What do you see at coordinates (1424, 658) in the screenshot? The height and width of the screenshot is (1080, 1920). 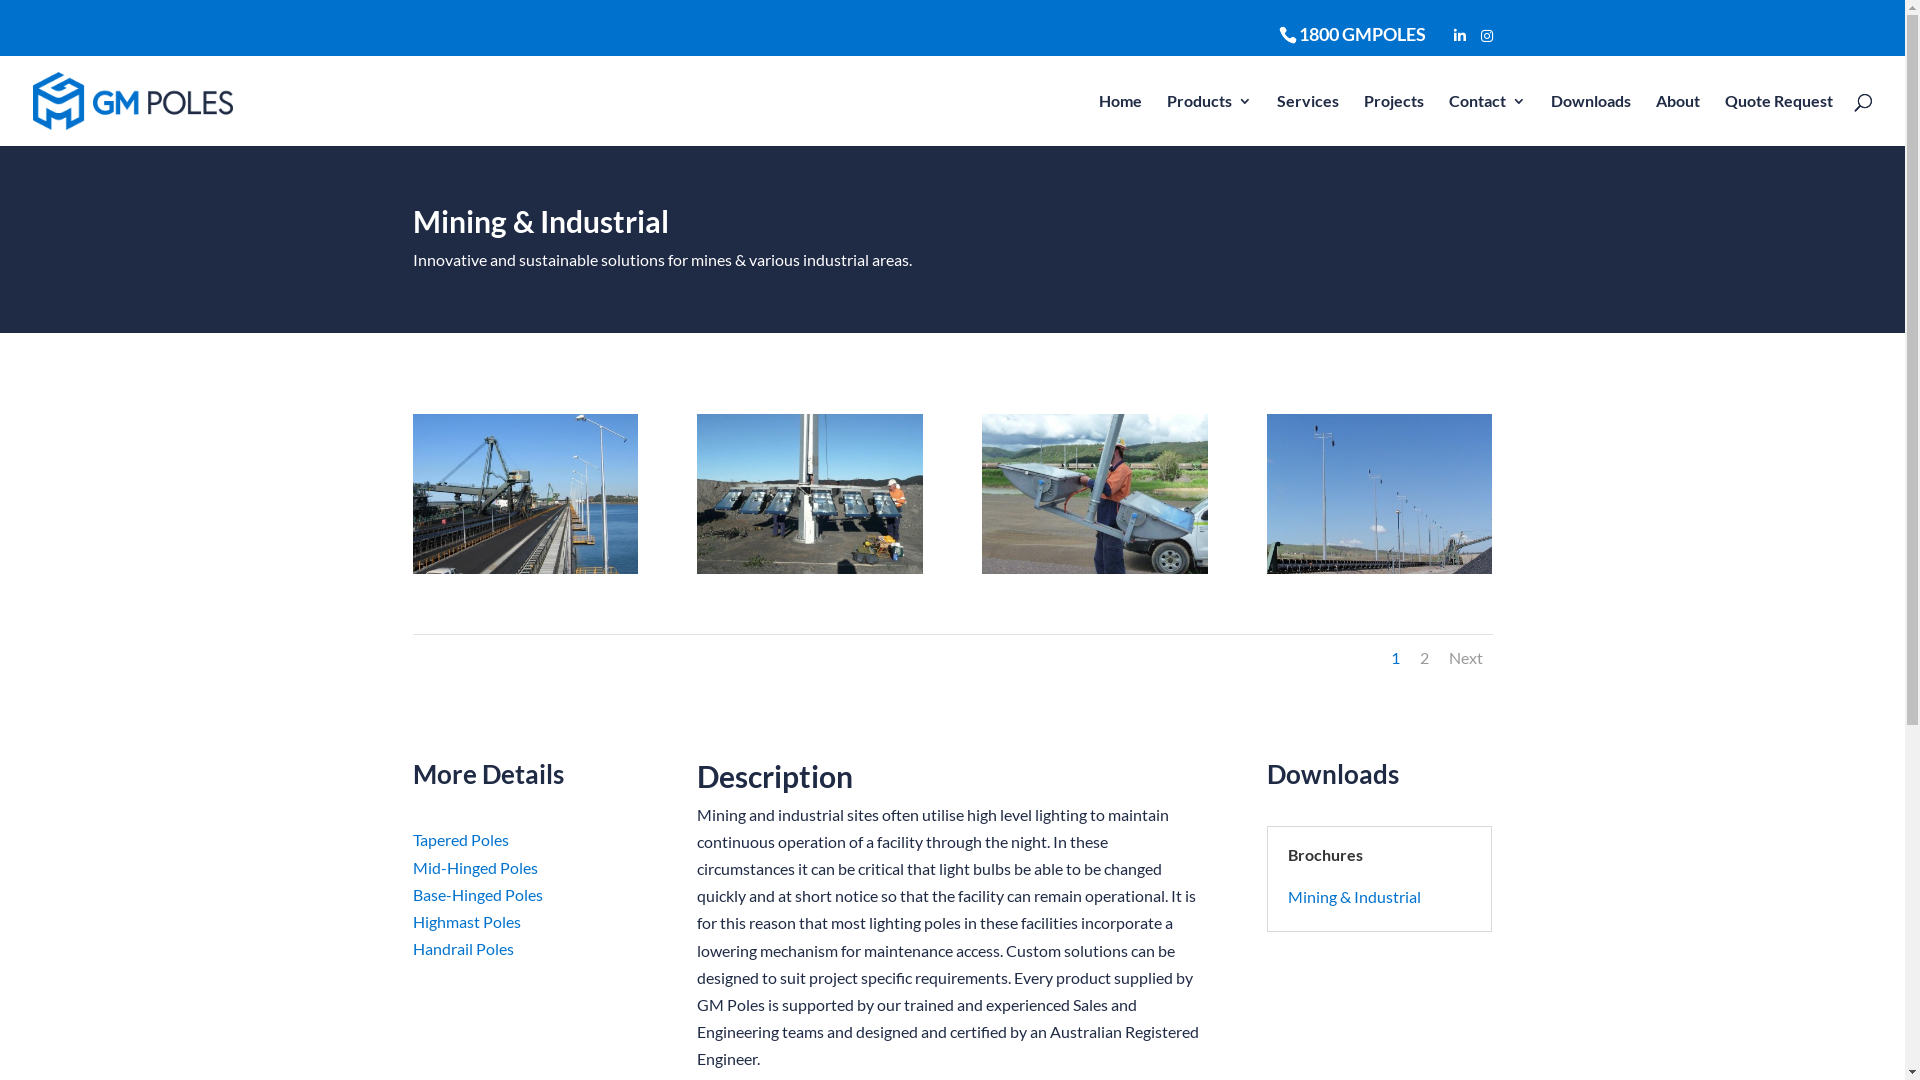 I see `2` at bounding box center [1424, 658].